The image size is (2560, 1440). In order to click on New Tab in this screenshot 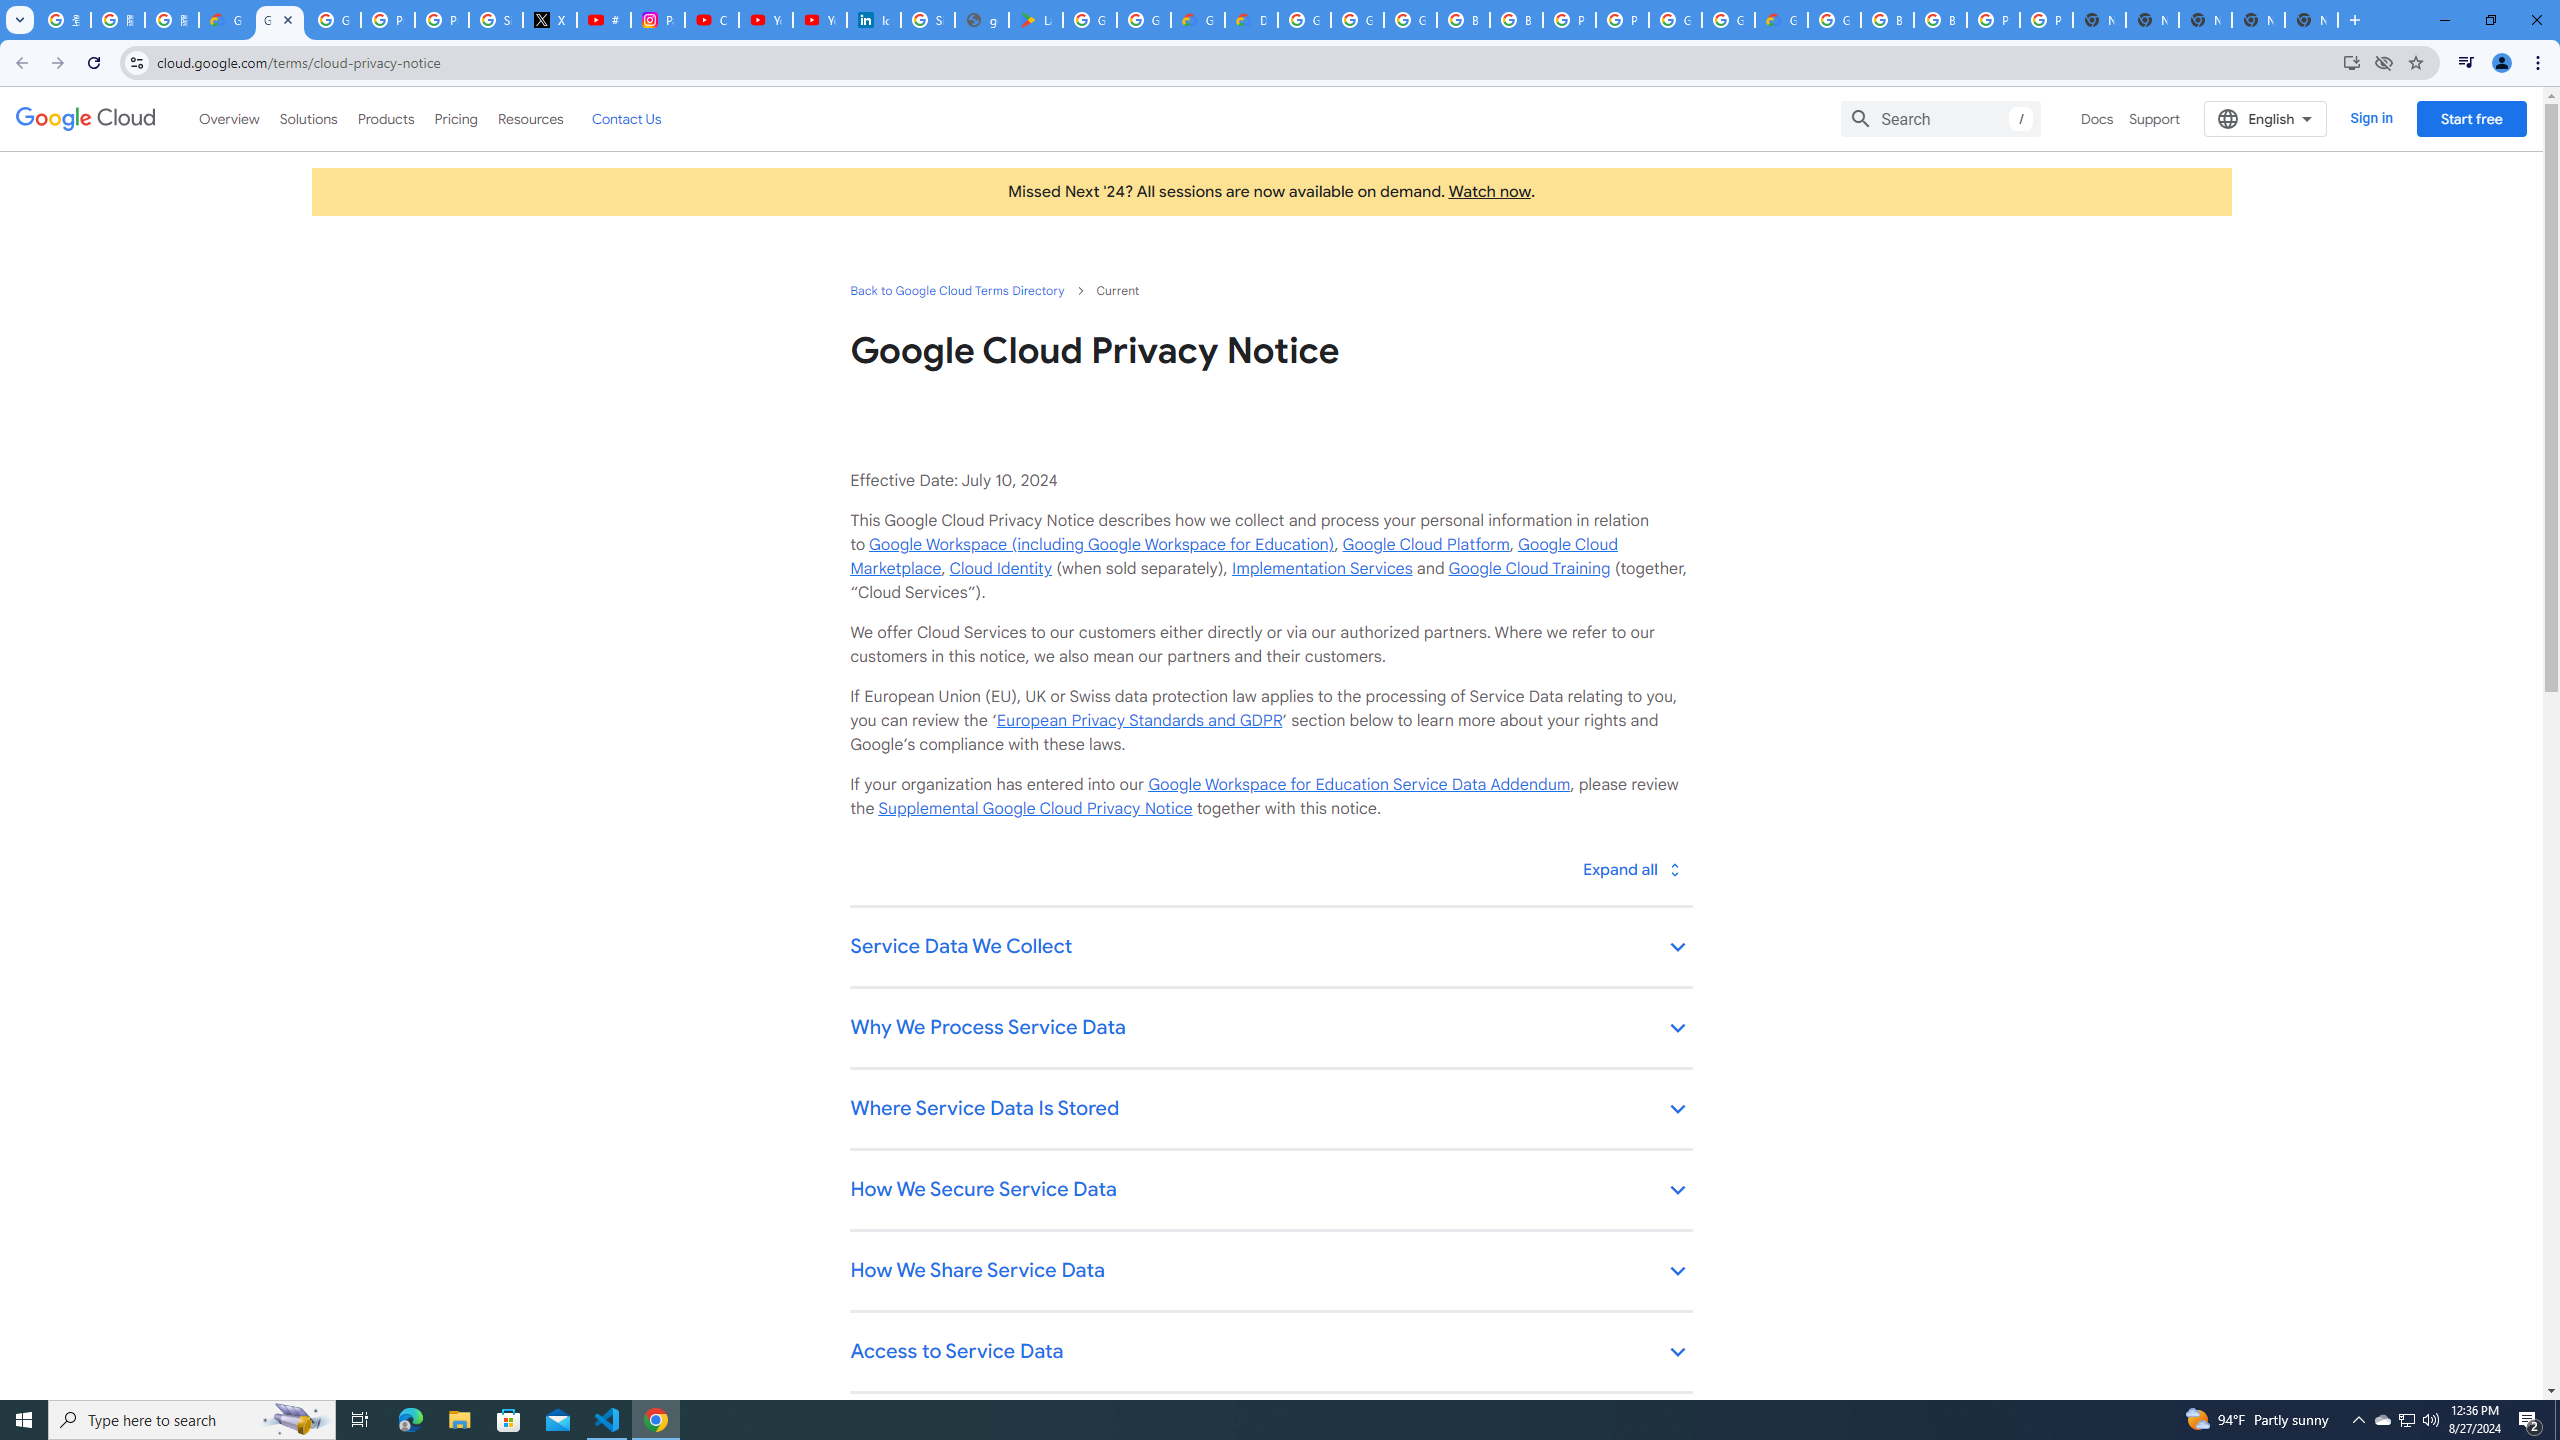, I will do `click(2311, 20)`.